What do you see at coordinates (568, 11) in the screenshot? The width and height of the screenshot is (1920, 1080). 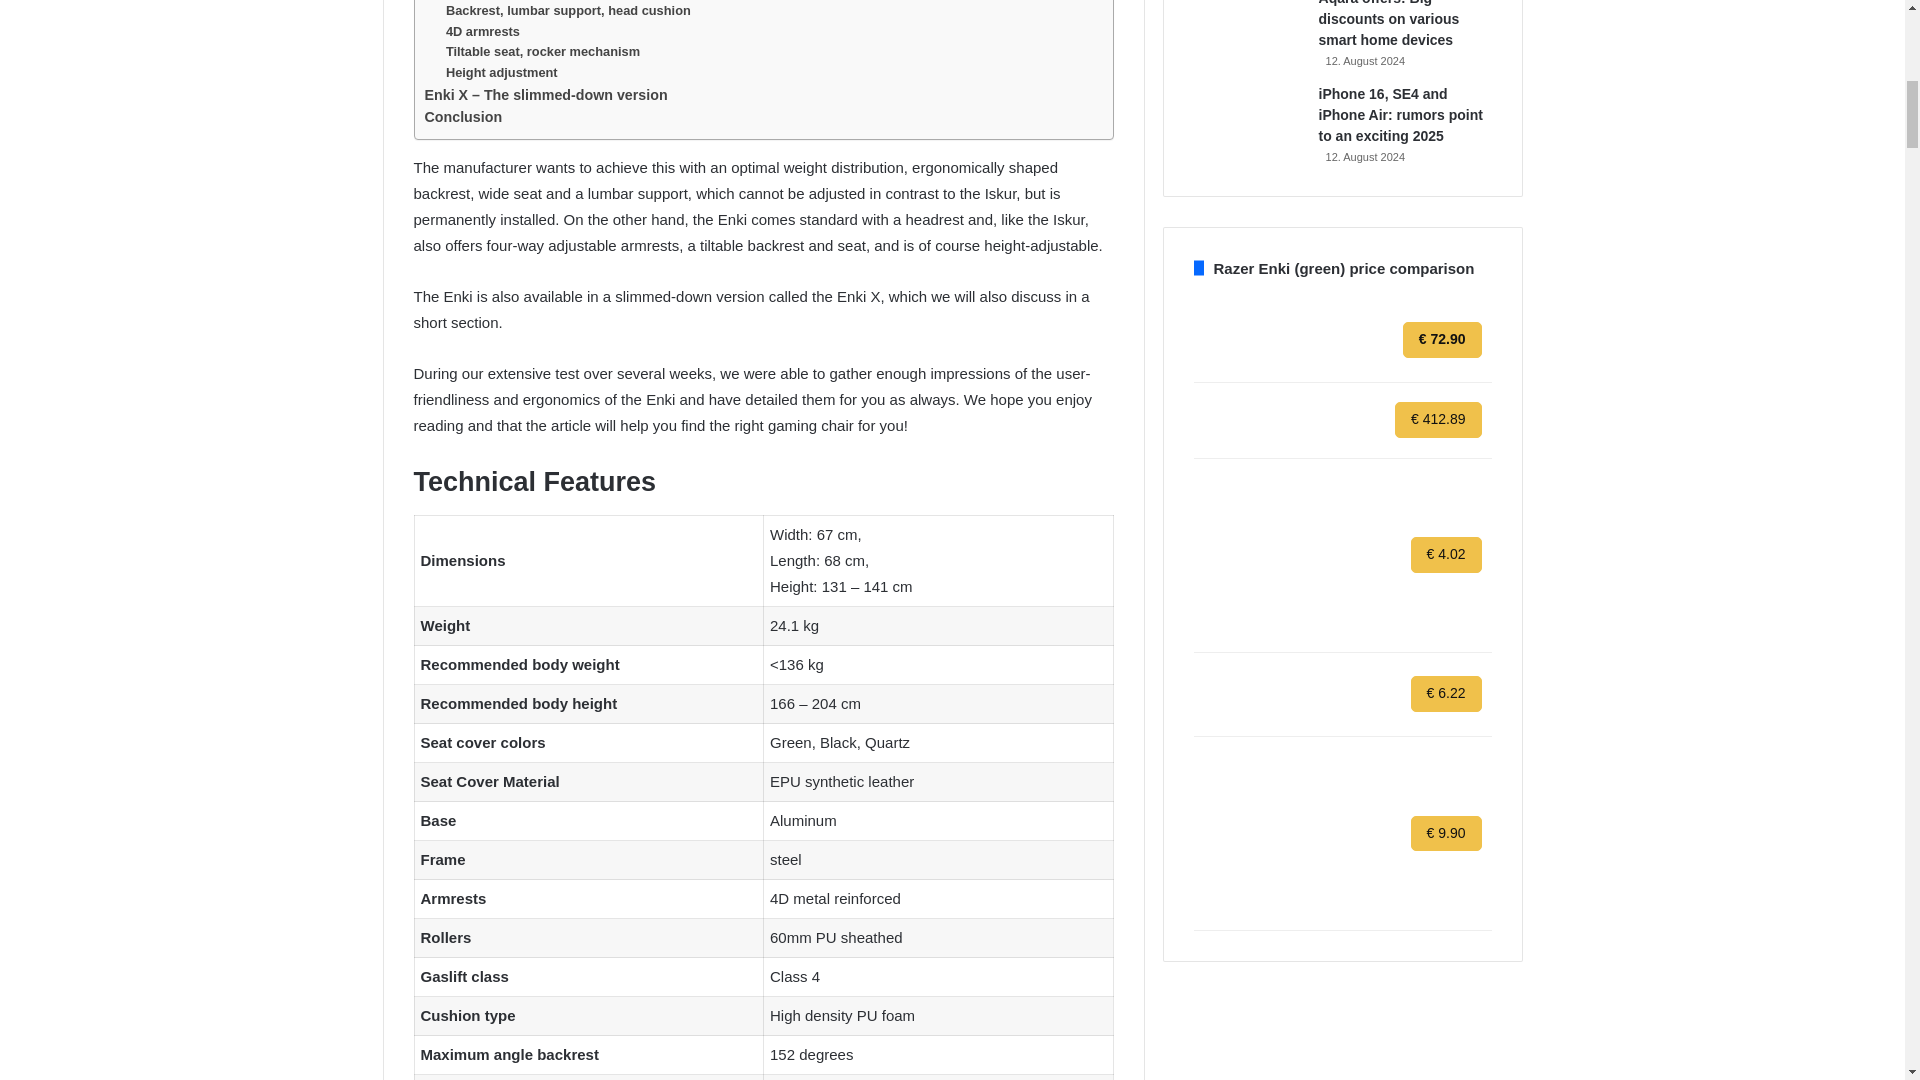 I see `Backrest, lumbar support, head cushion` at bounding box center [568, 11].